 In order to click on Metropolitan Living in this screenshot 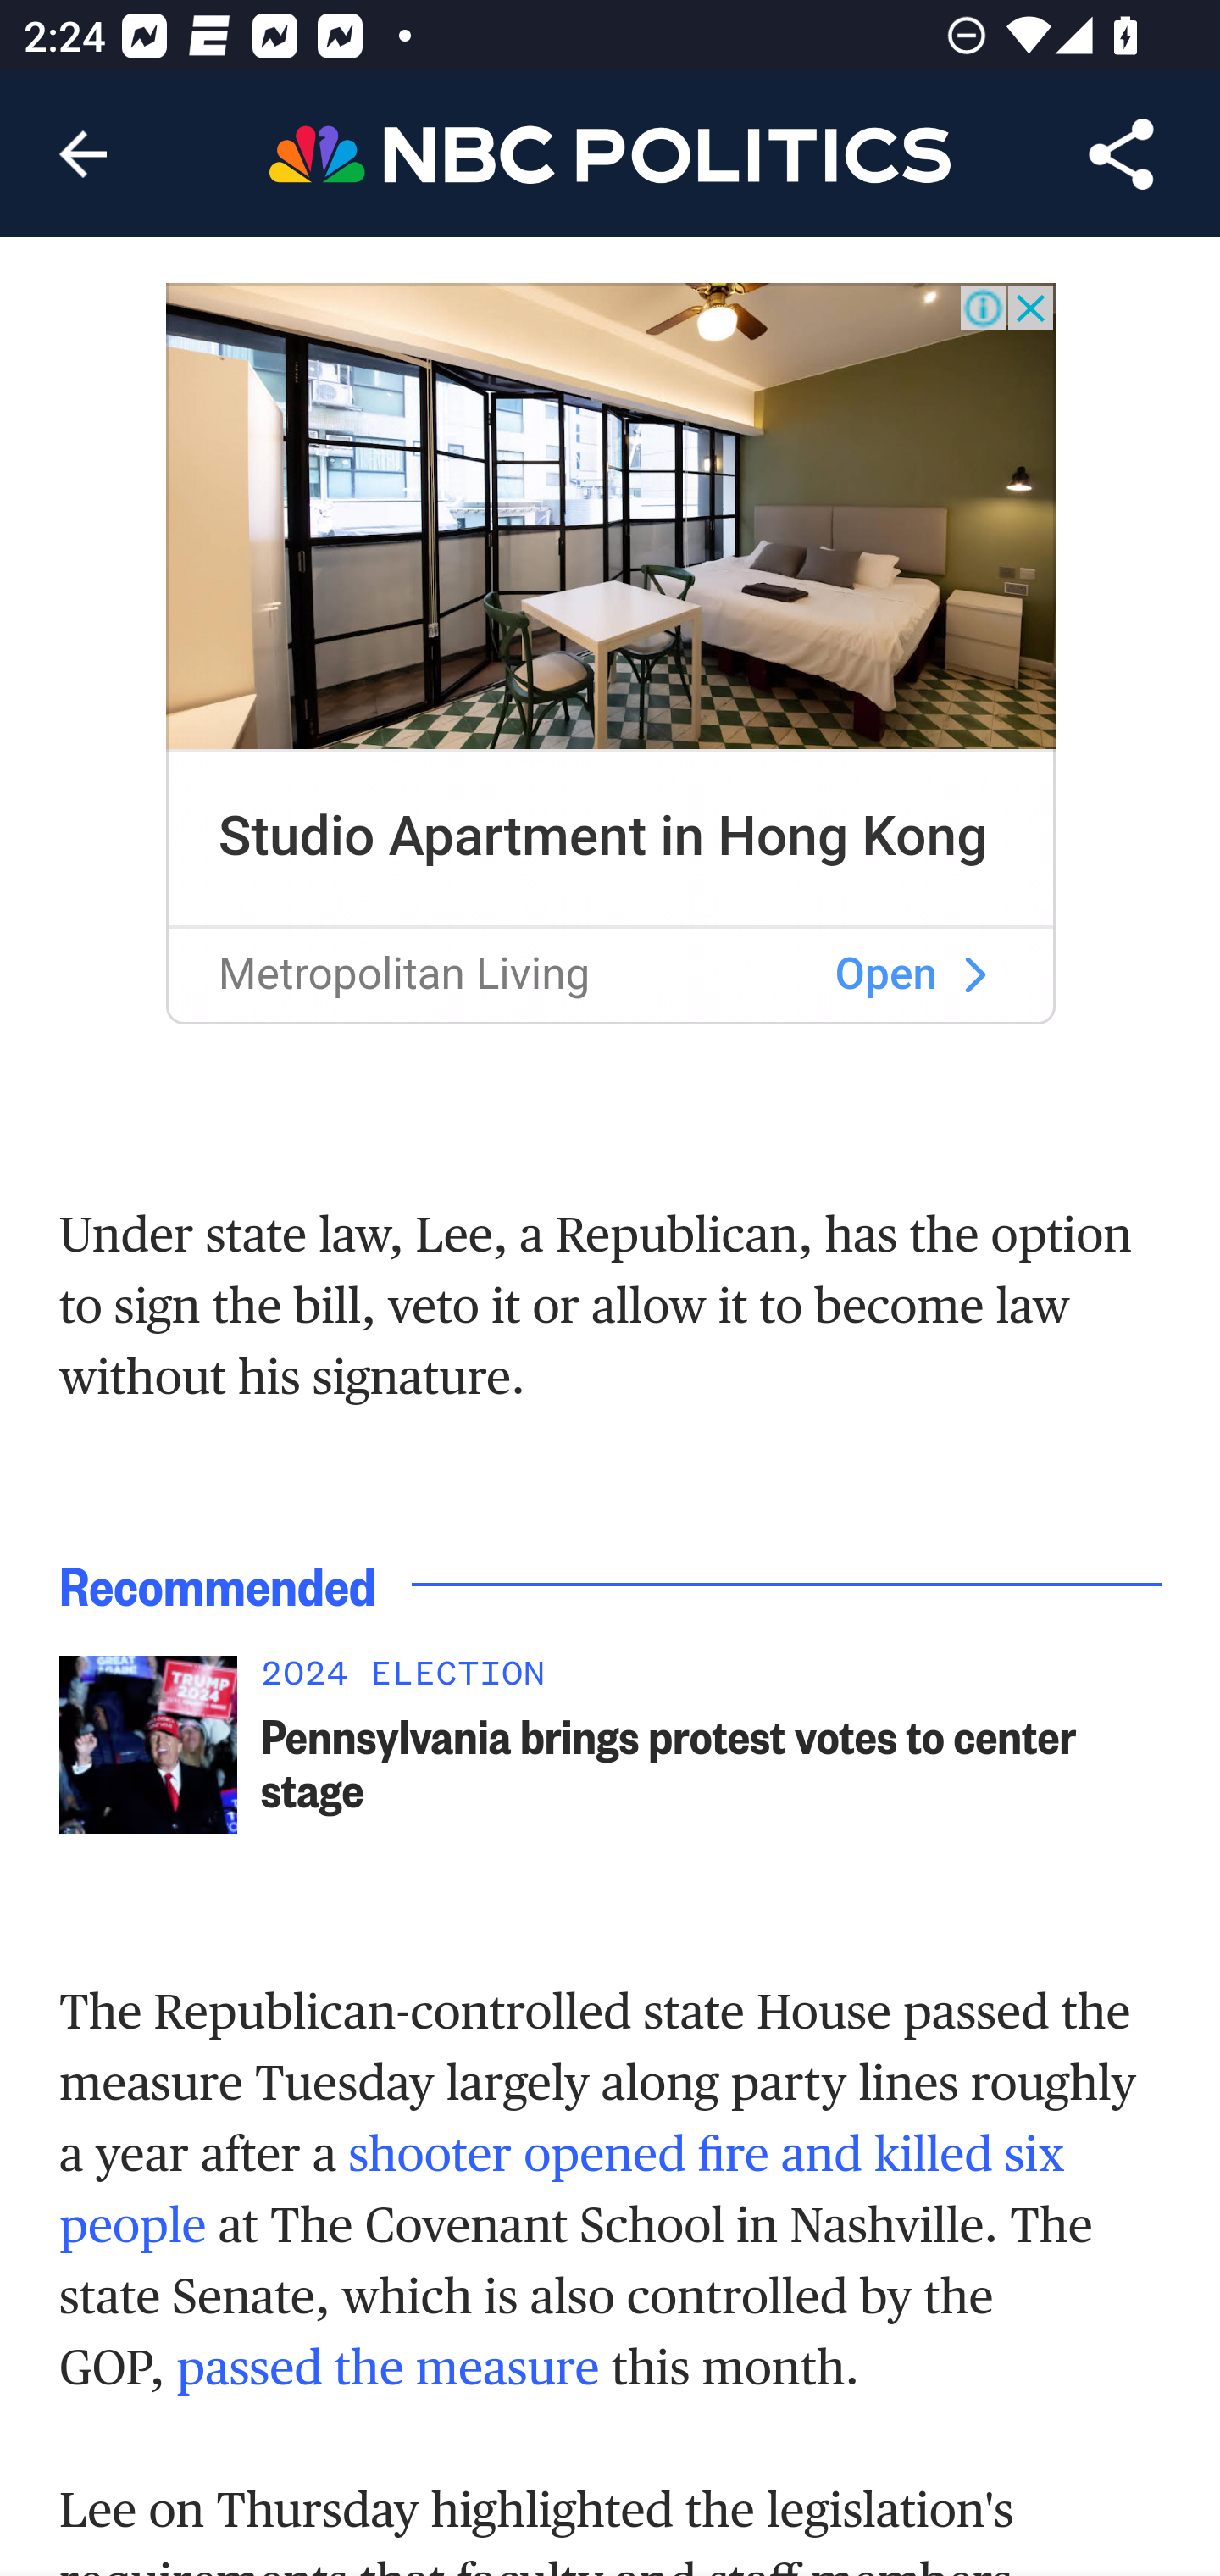, I will do `click(403, 973)`.